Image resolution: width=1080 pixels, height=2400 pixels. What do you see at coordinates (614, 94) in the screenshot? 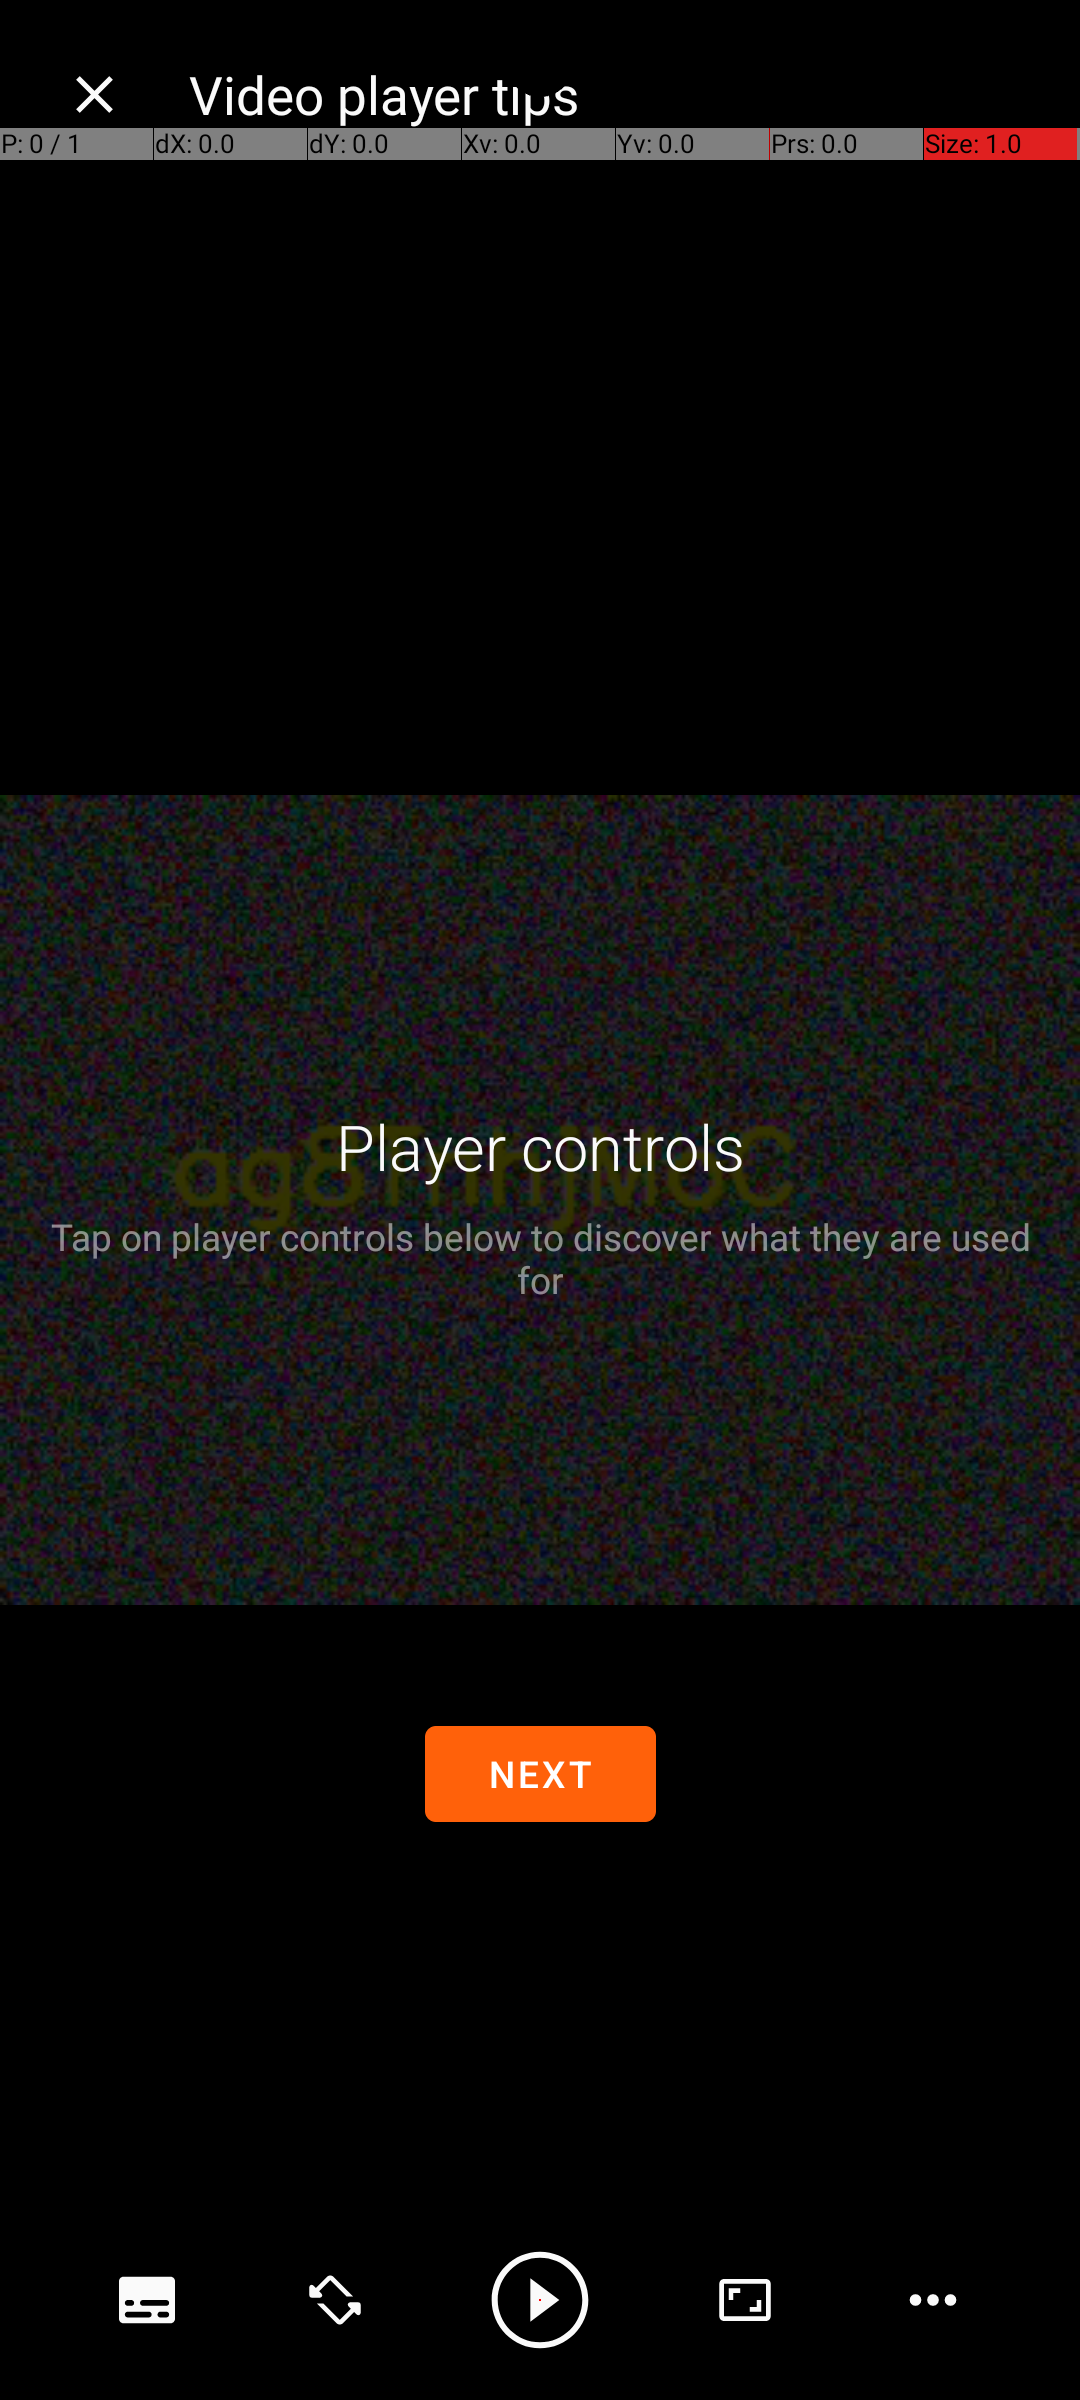
I see `Video player tips` at bounding box center [614, 94].